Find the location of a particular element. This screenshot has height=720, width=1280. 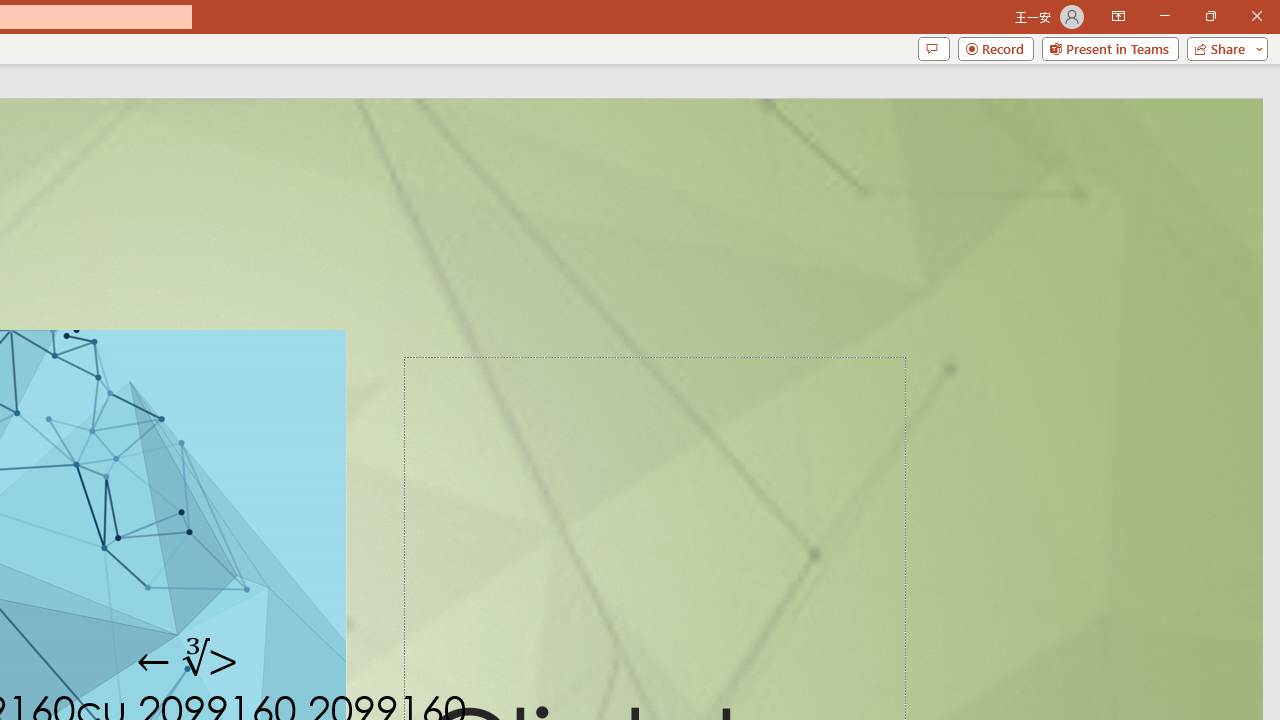

Minimize is located at coordinates (1164, 16).